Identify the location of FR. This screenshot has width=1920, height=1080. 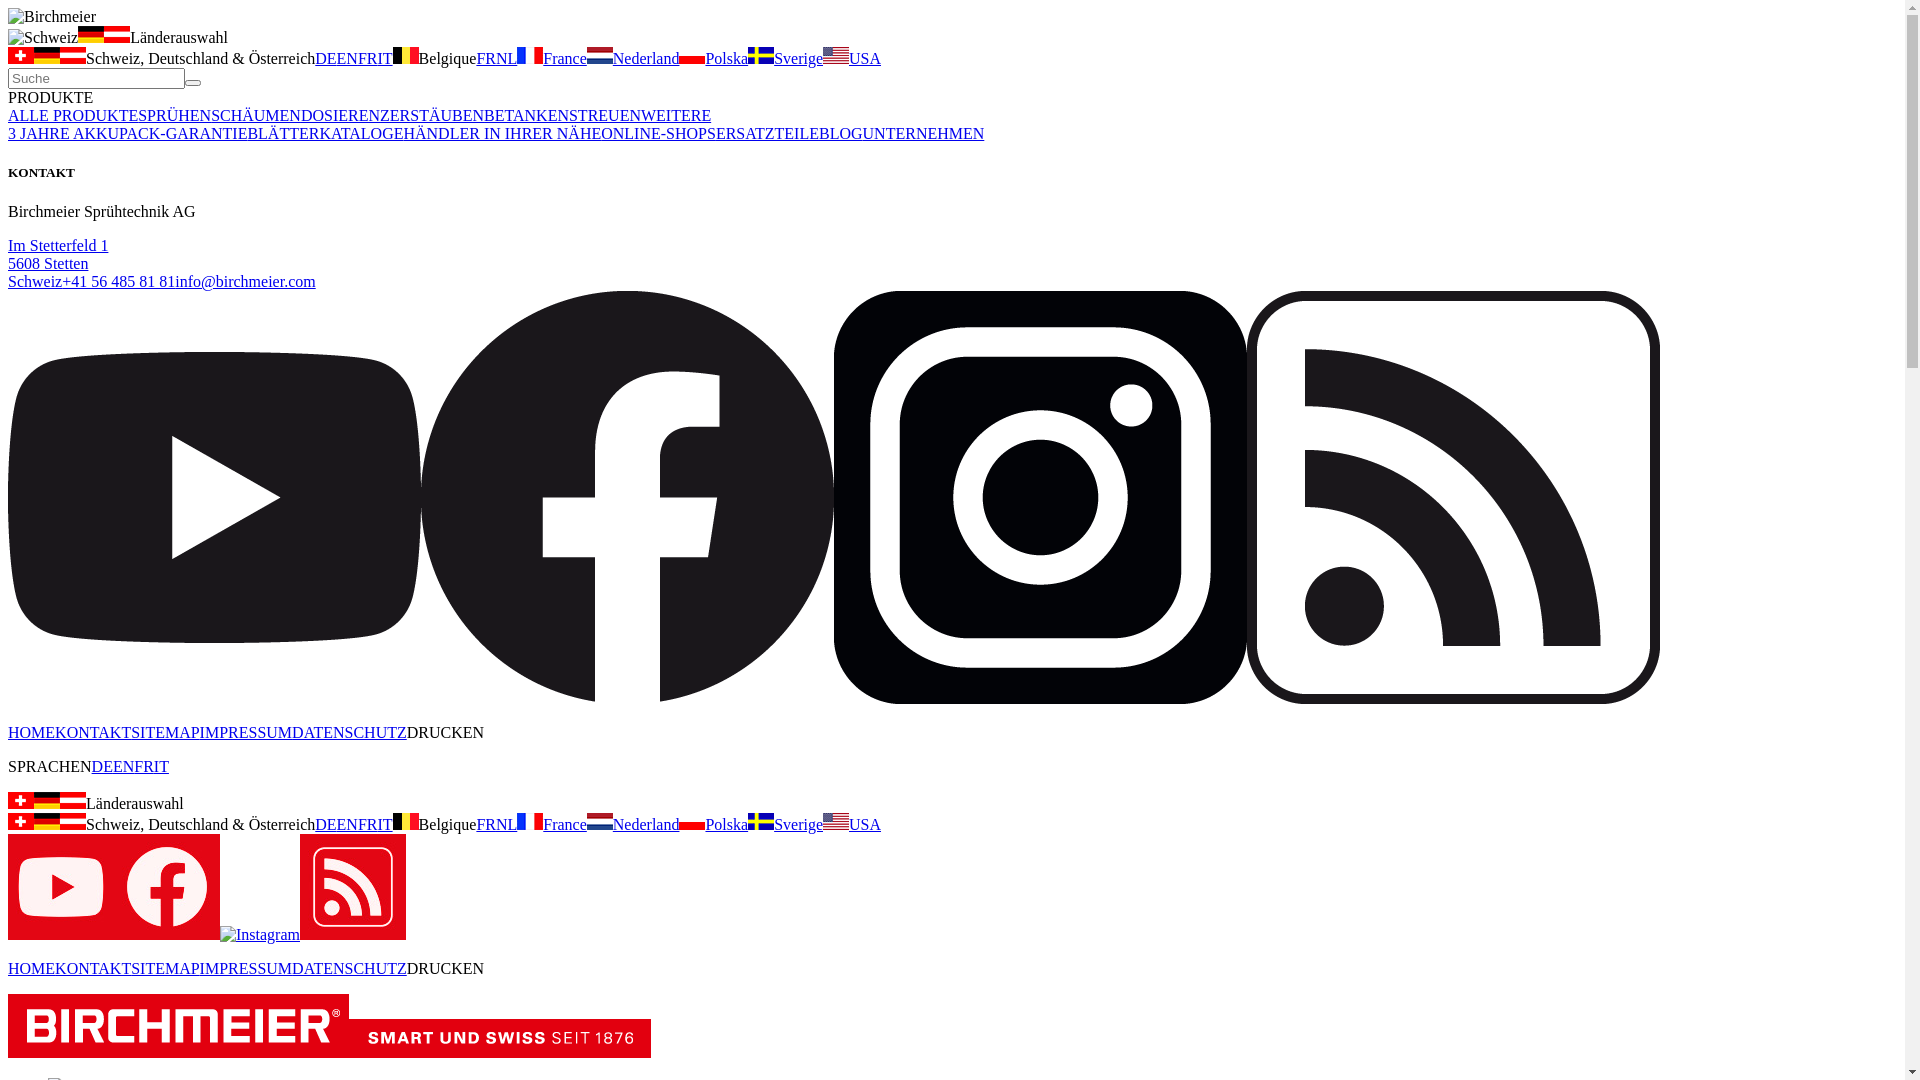
(368, 58).